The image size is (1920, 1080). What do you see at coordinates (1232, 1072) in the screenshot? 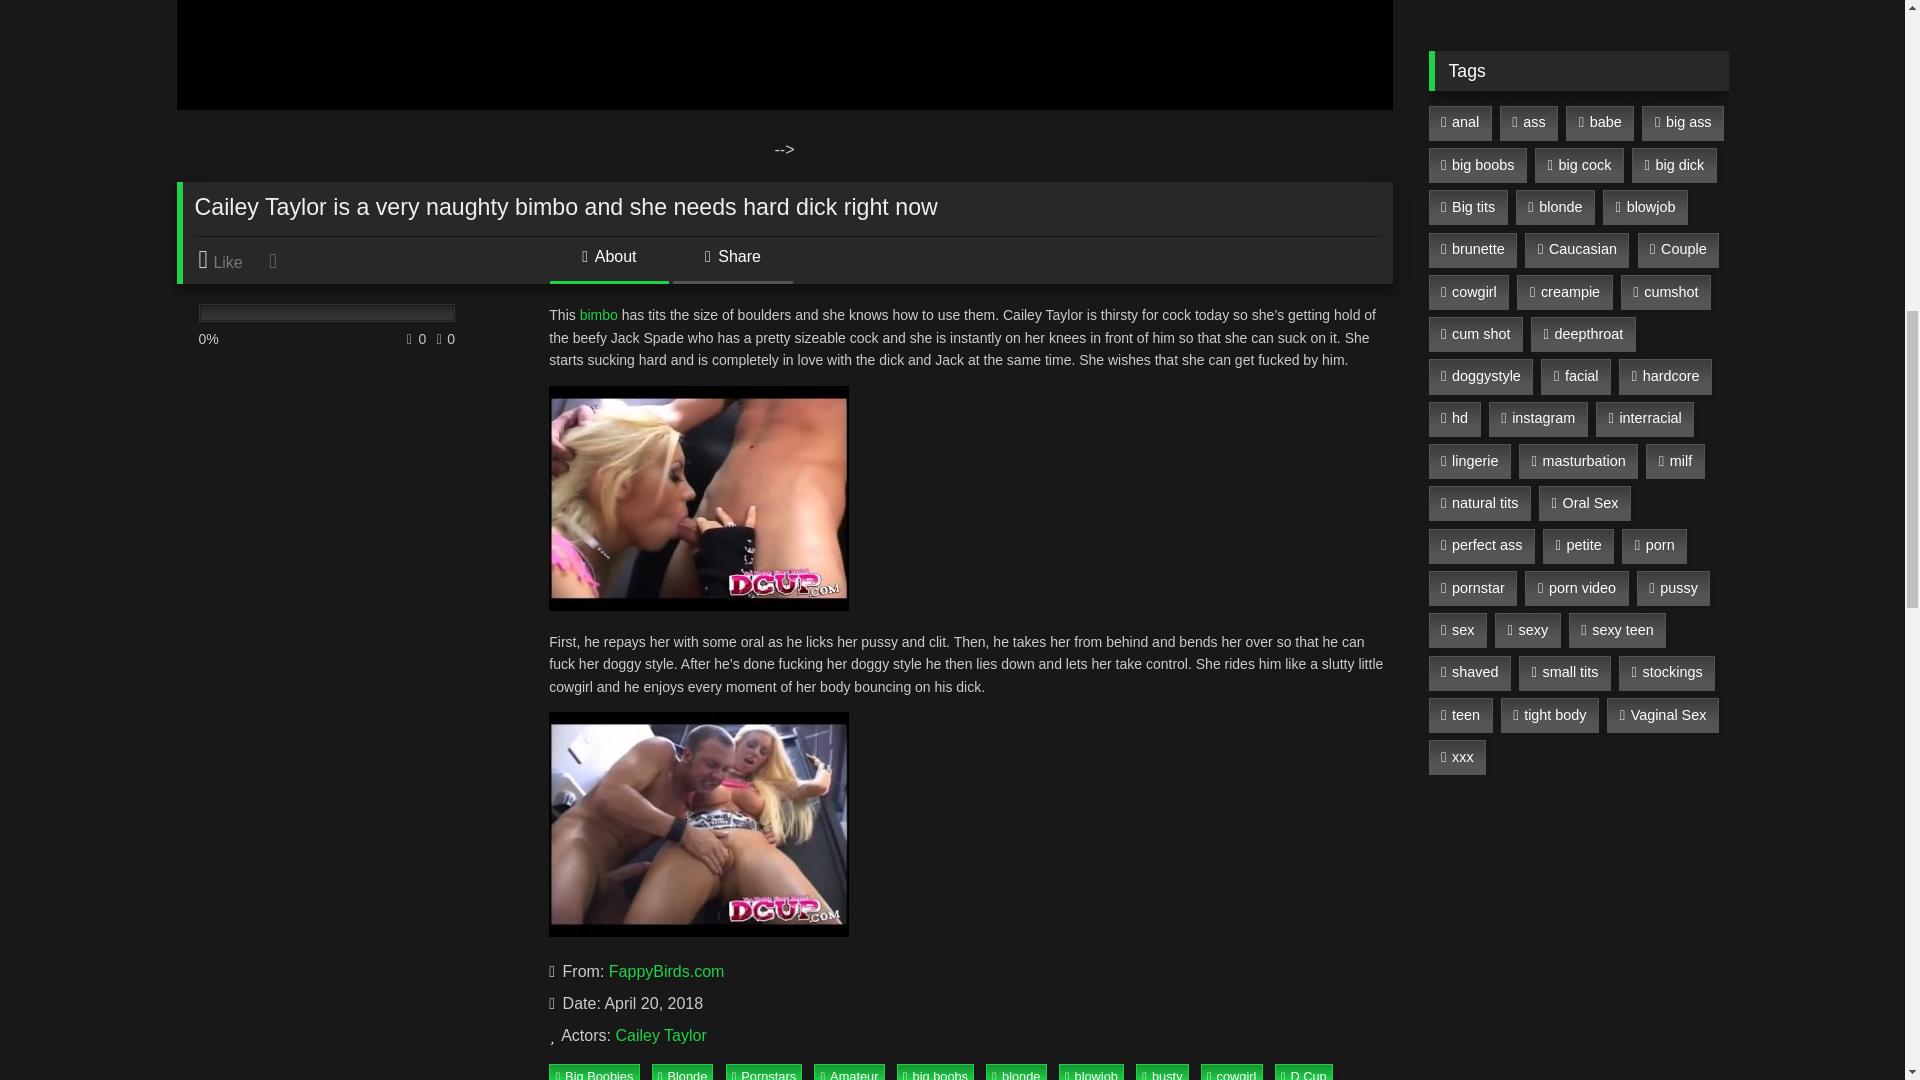
I see `cowgirl` at bounding box center [1232, 1072].